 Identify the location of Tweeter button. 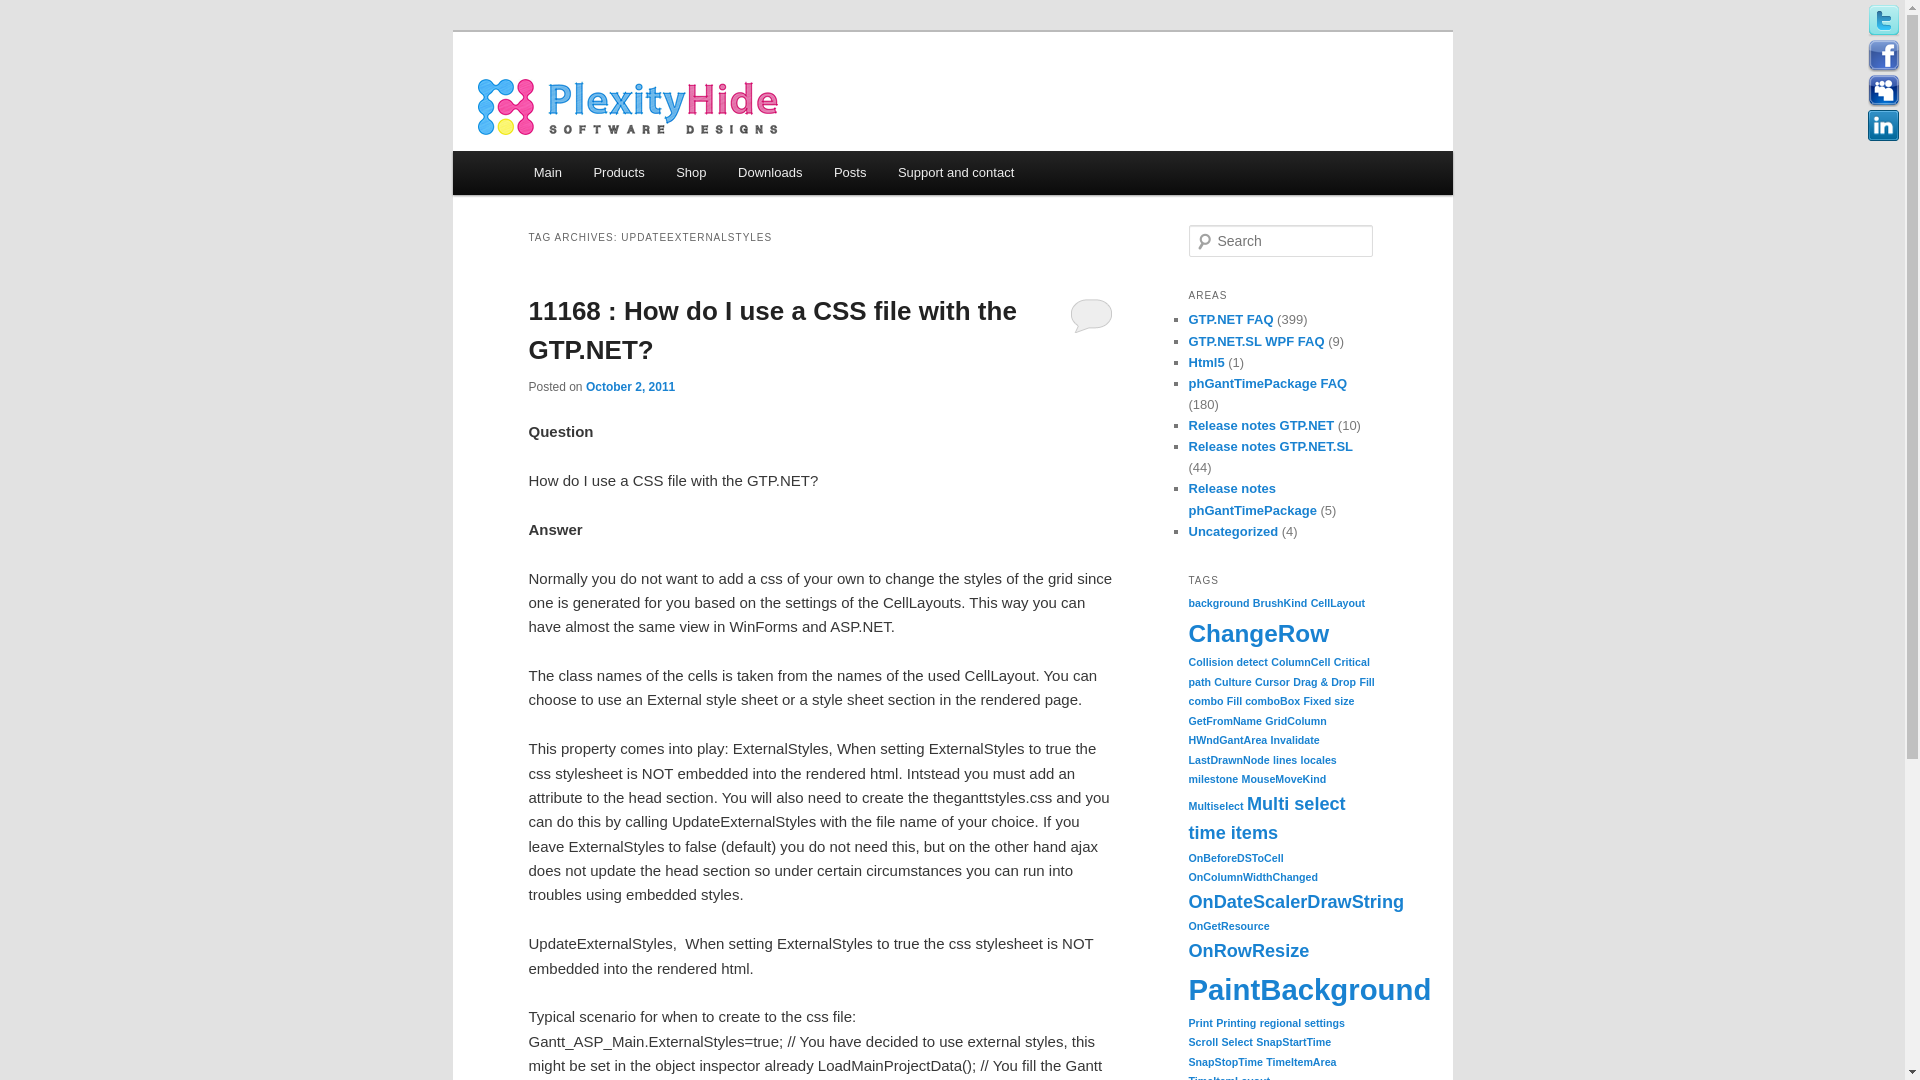
(1884, 20).